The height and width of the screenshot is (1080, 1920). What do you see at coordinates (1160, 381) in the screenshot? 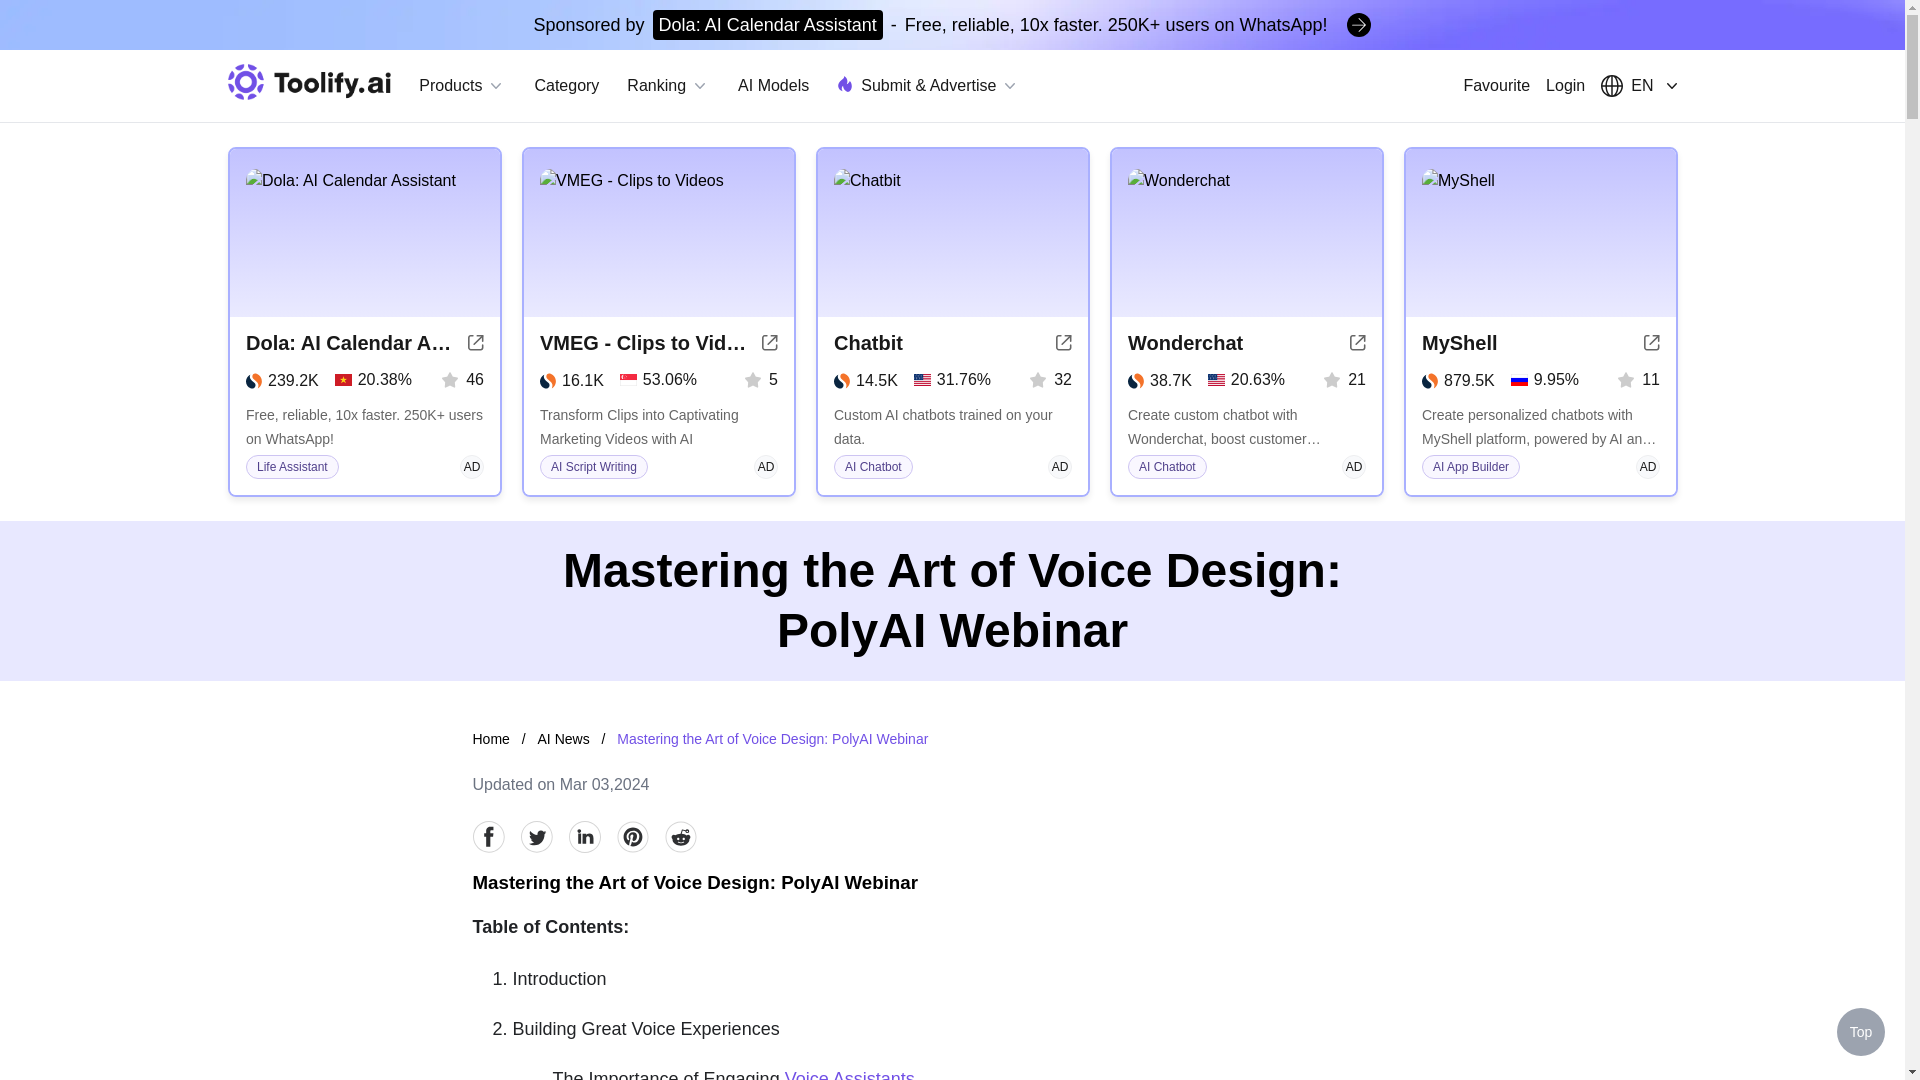
I see `Monthly Visits` at bounding box center [1160, 381].